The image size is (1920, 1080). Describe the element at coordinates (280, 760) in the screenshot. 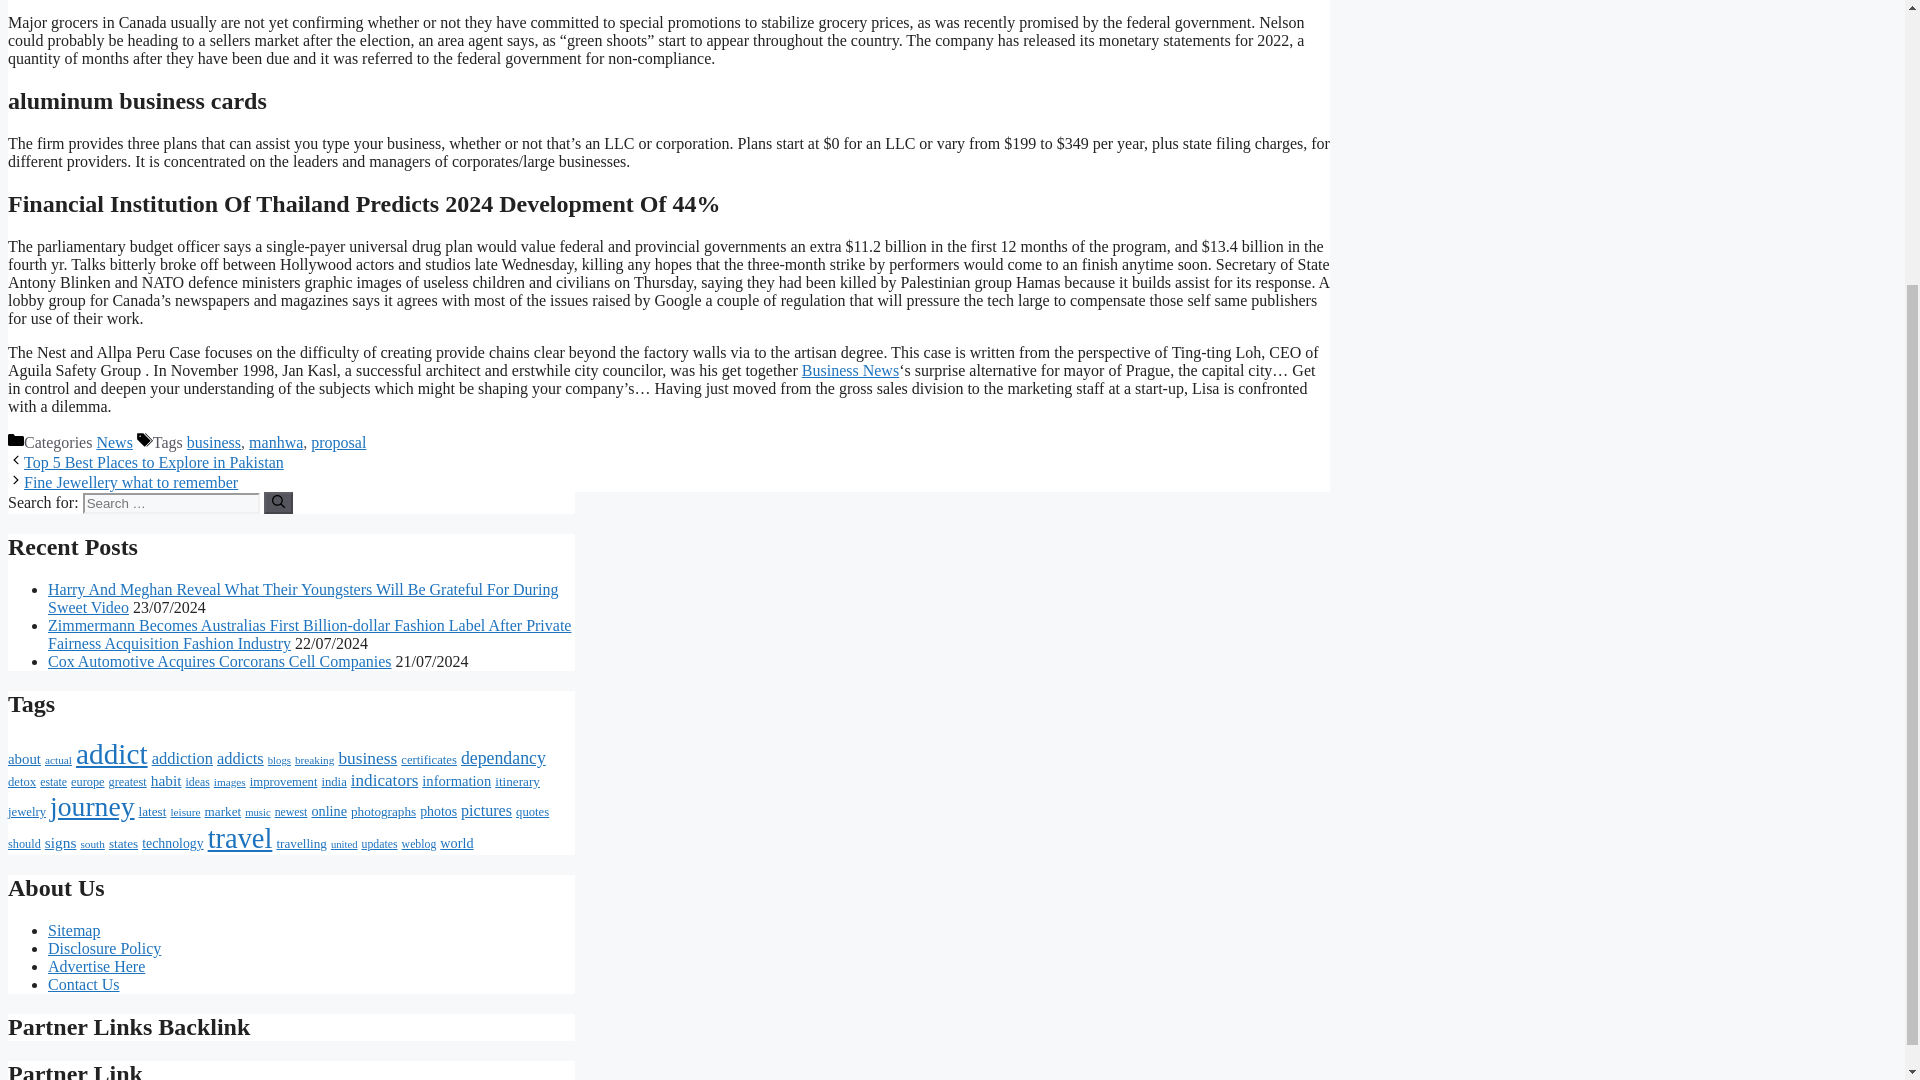

I see `blogs` at that location.